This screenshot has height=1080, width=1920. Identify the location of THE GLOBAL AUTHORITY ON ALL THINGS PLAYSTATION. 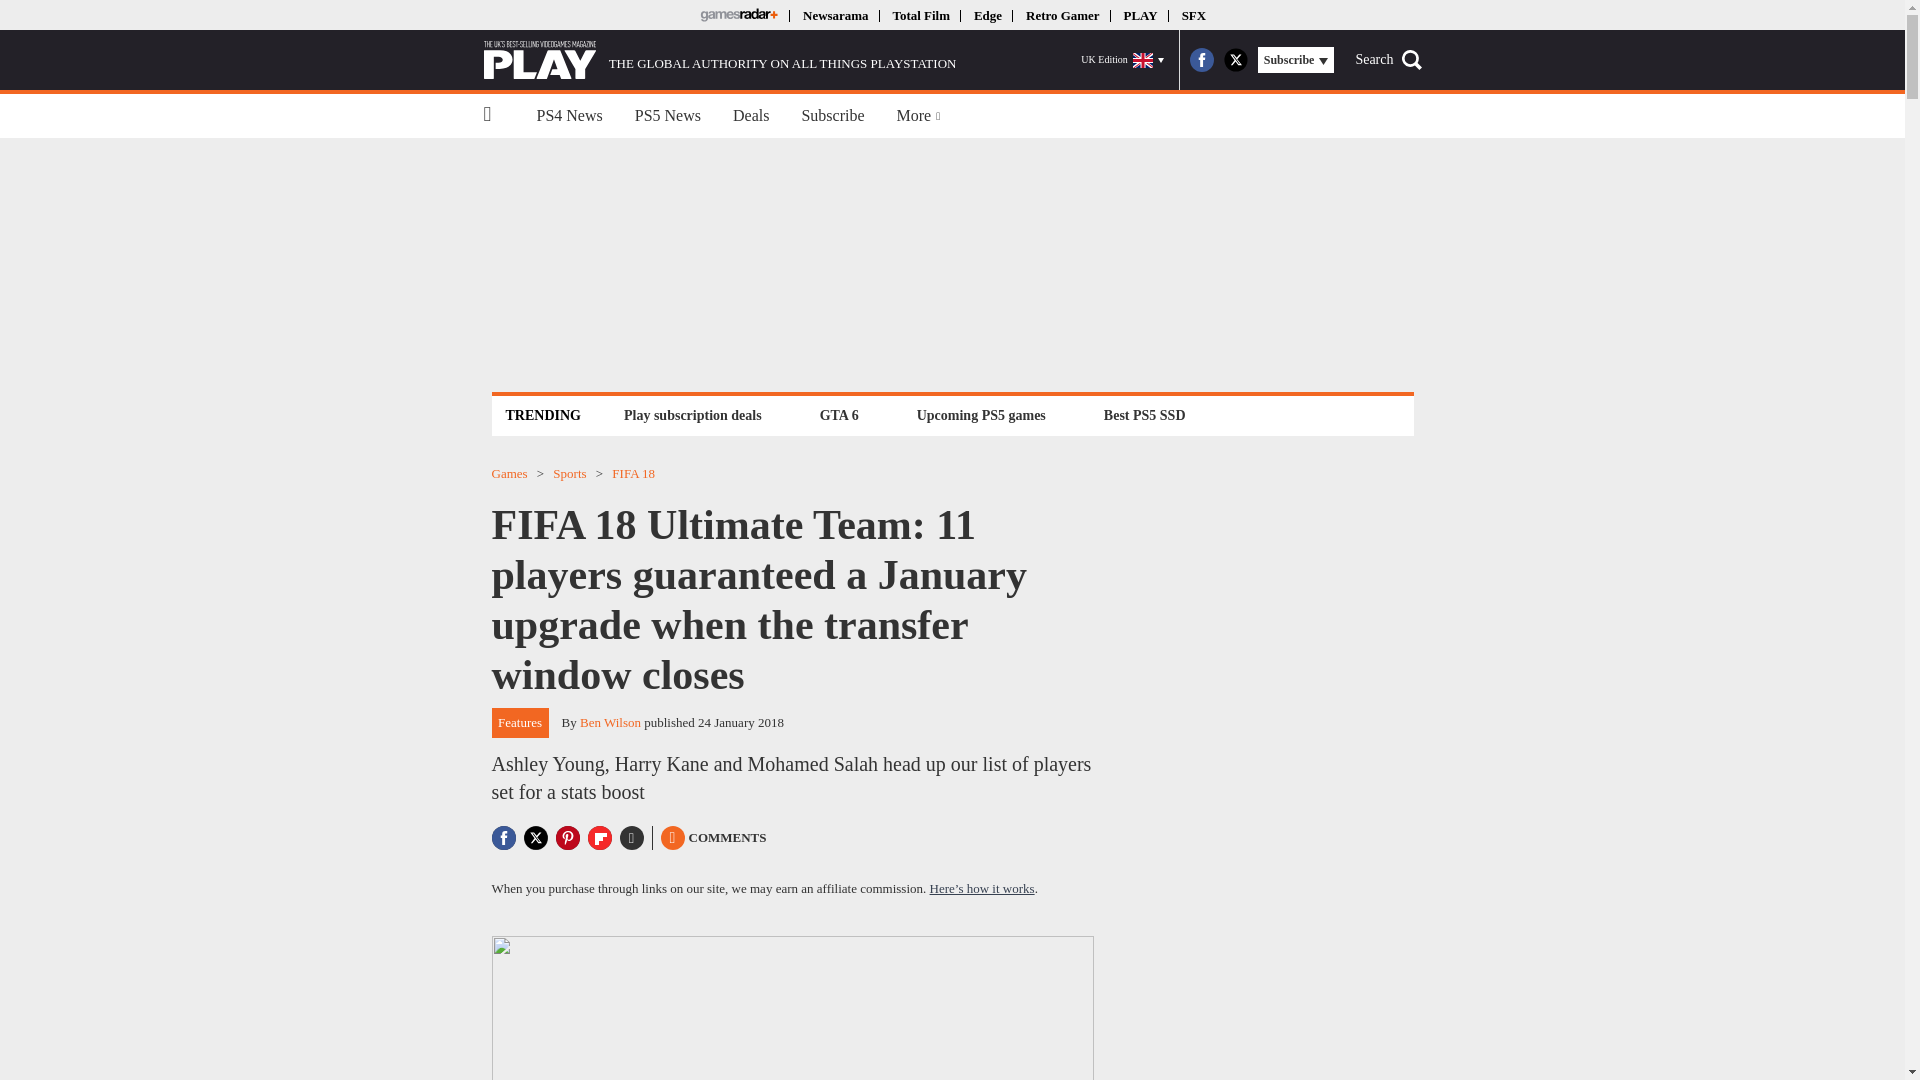
(720, 60).